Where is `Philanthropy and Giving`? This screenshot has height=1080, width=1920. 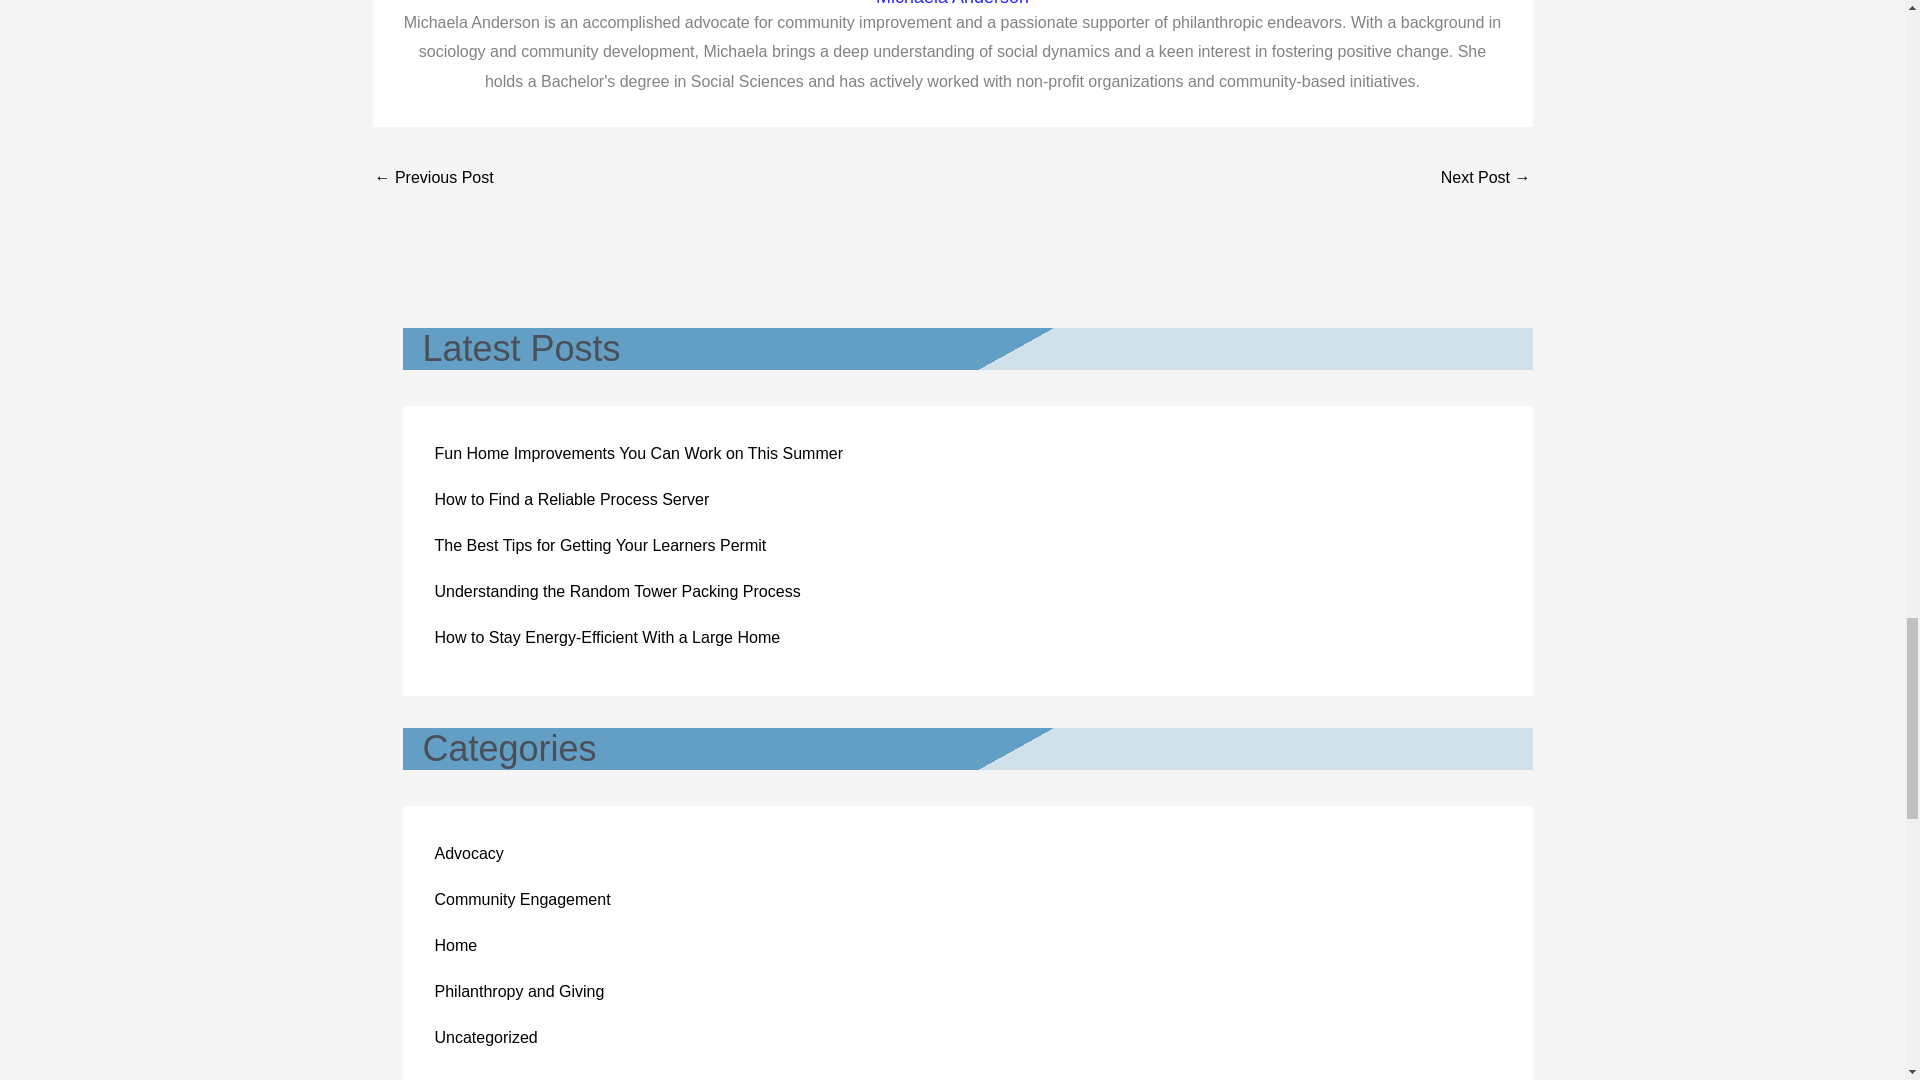 Philanthropy and Giving is located at coordinates (518, 991).